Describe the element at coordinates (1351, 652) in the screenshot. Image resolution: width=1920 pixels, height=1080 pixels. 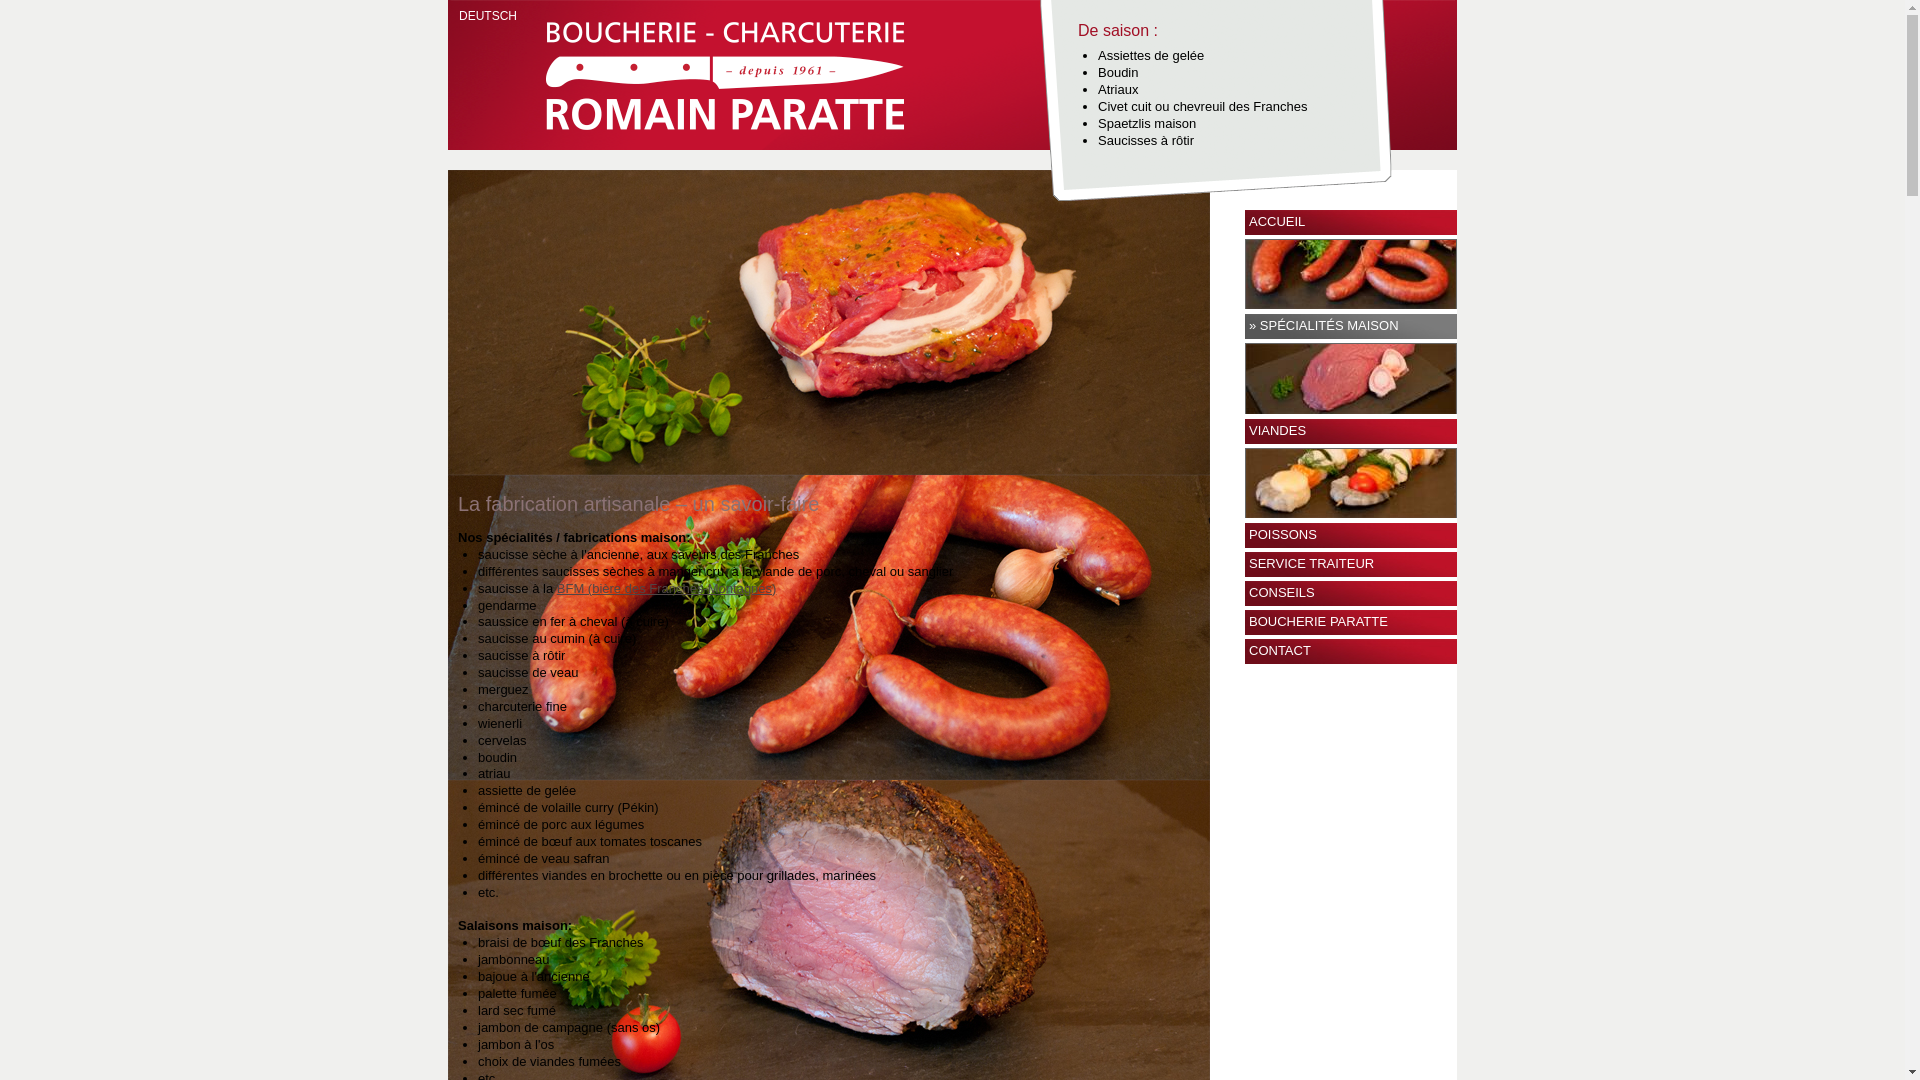
I see `CONTACT` at that location.